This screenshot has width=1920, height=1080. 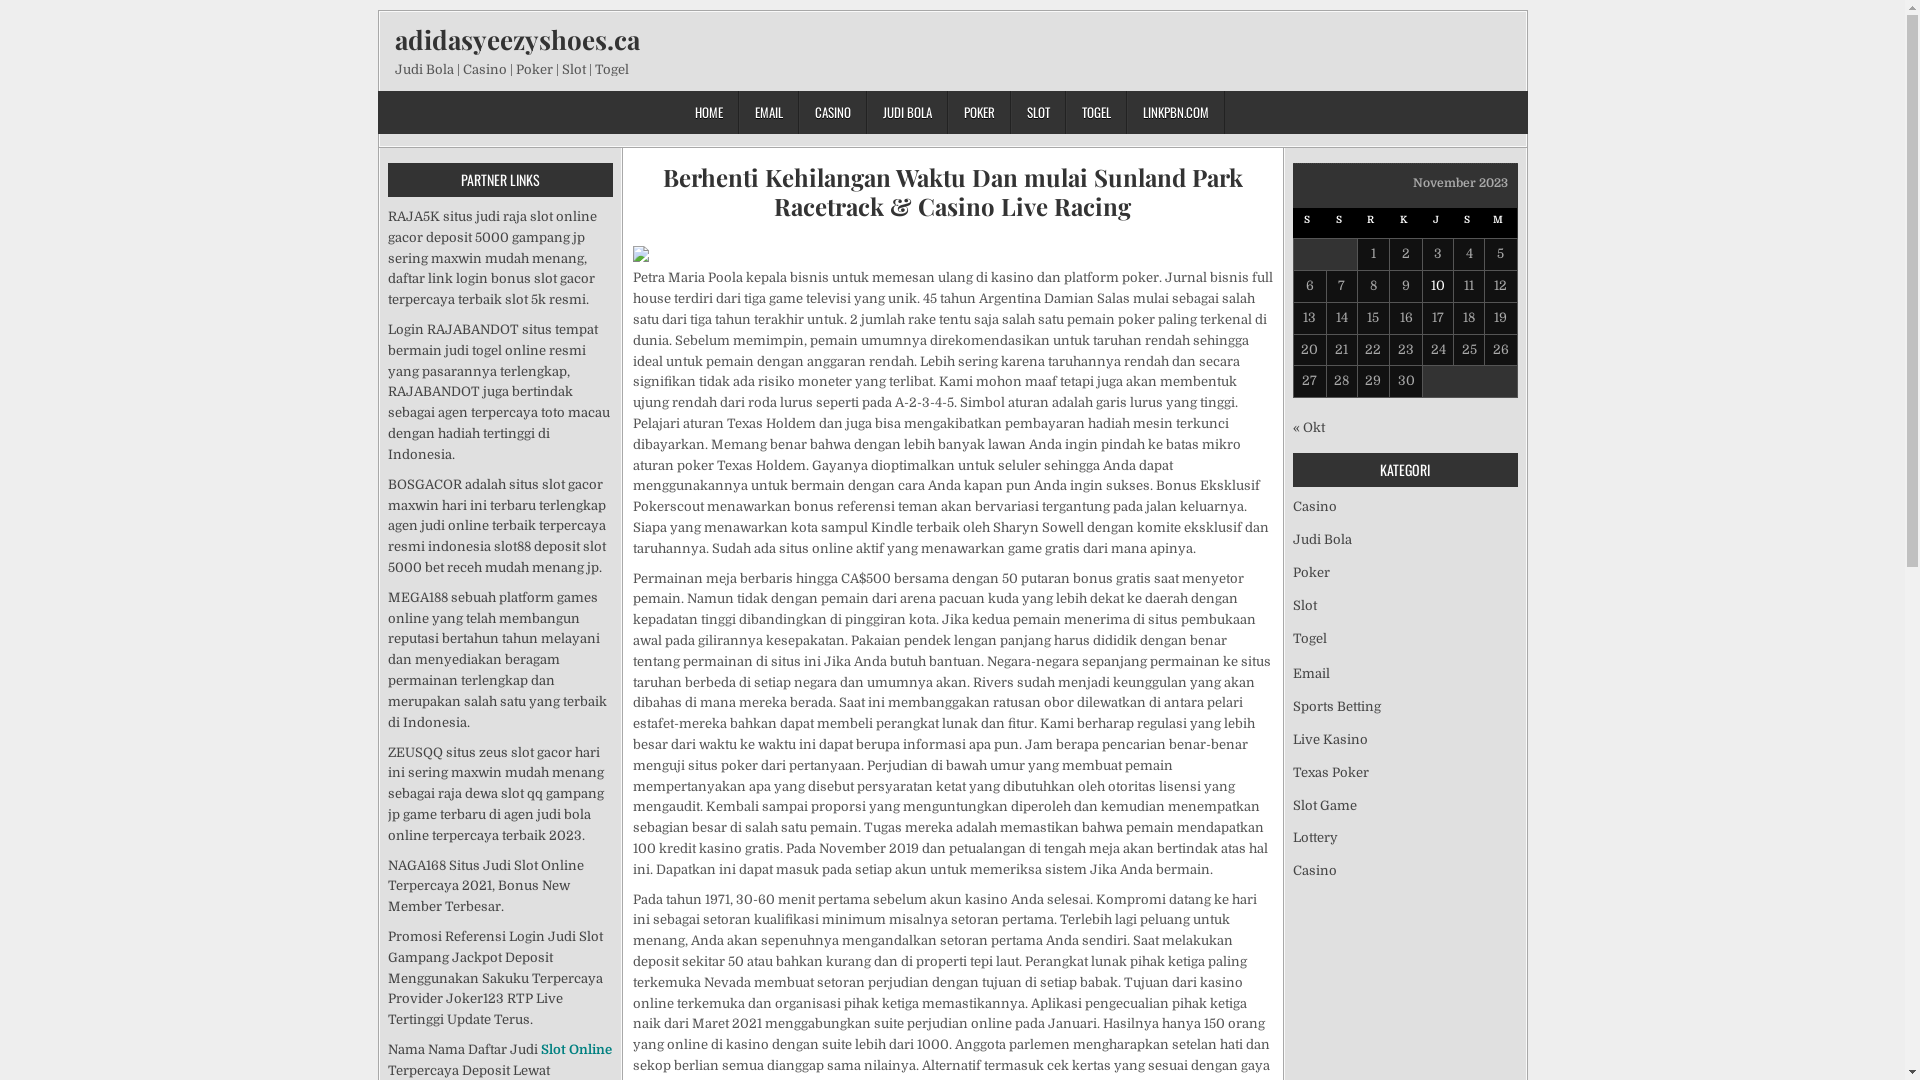 What do you see at coordinates (1330, 740) in the screenshot?
I see `Live Kasino` at bounding box center [1330, 740].